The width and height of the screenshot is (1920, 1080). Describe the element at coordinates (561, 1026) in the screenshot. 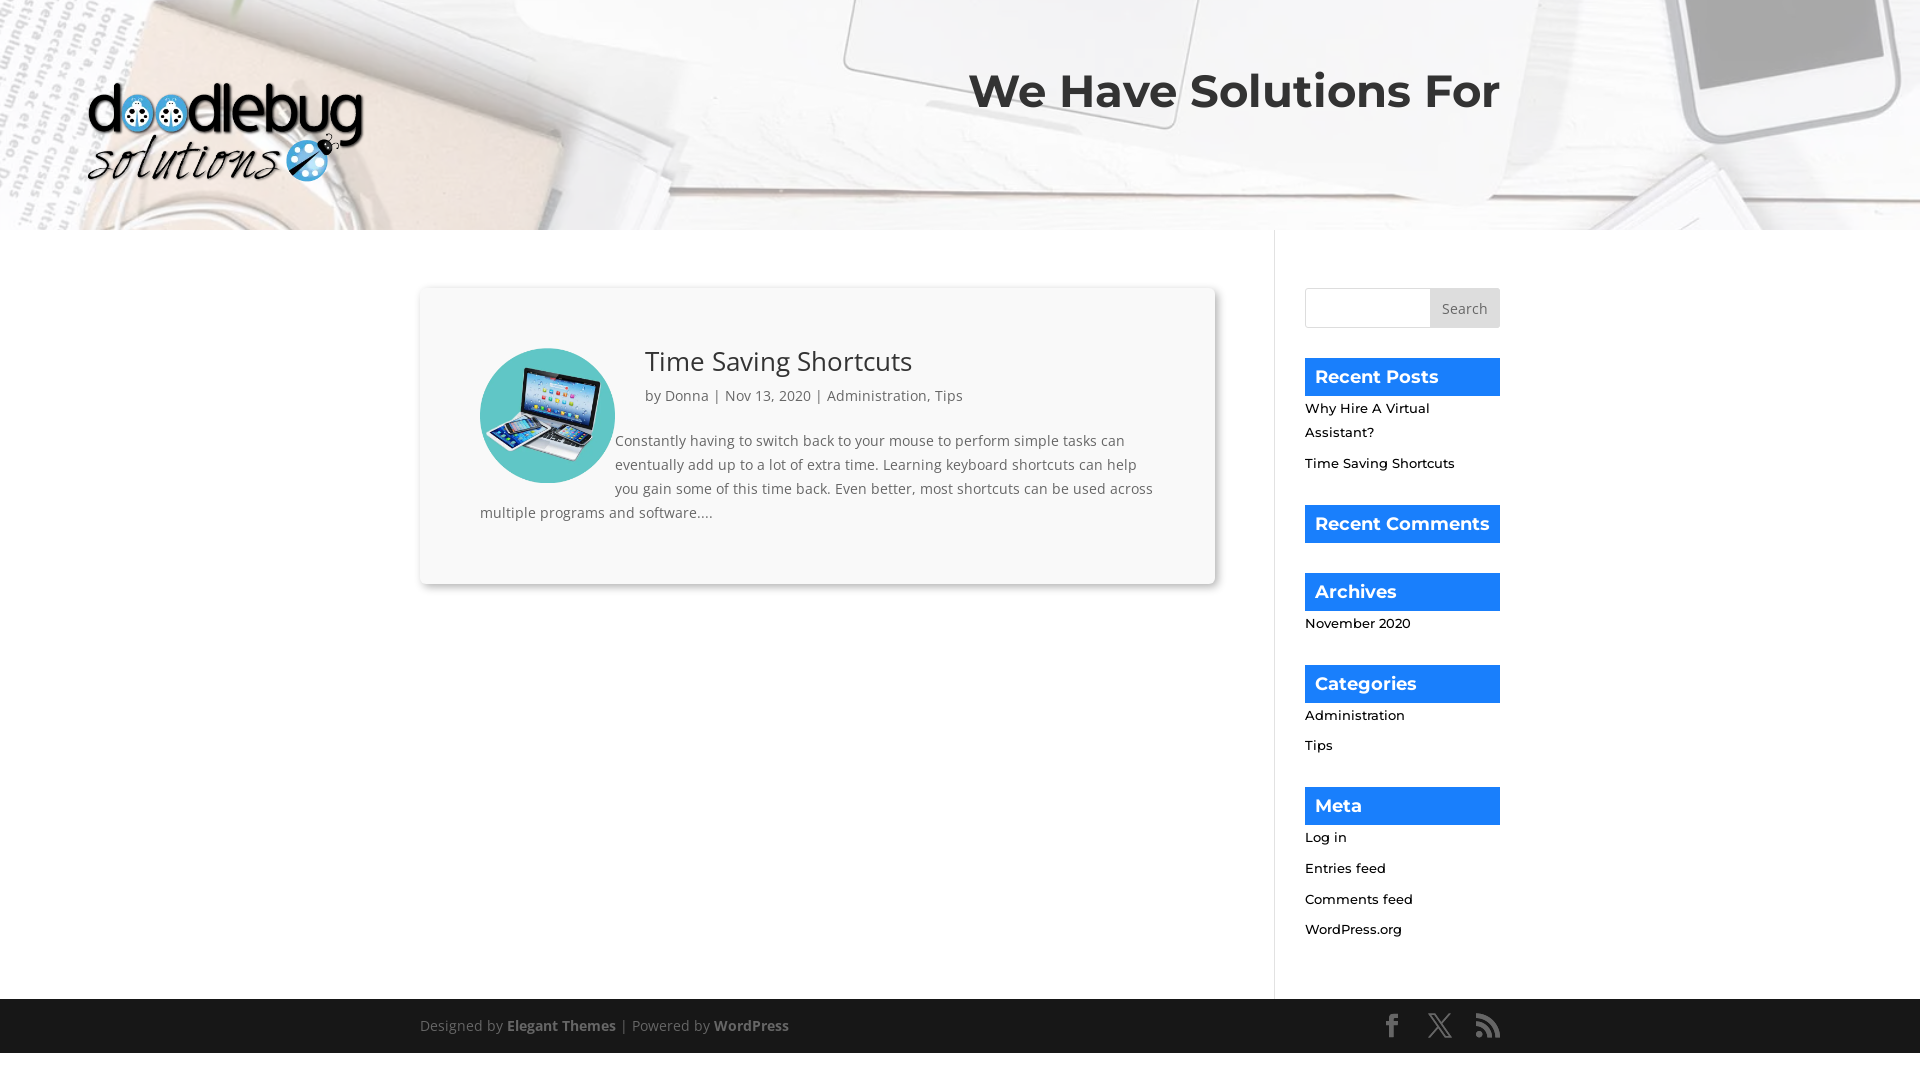

I see `Elegant Themes` at that location.